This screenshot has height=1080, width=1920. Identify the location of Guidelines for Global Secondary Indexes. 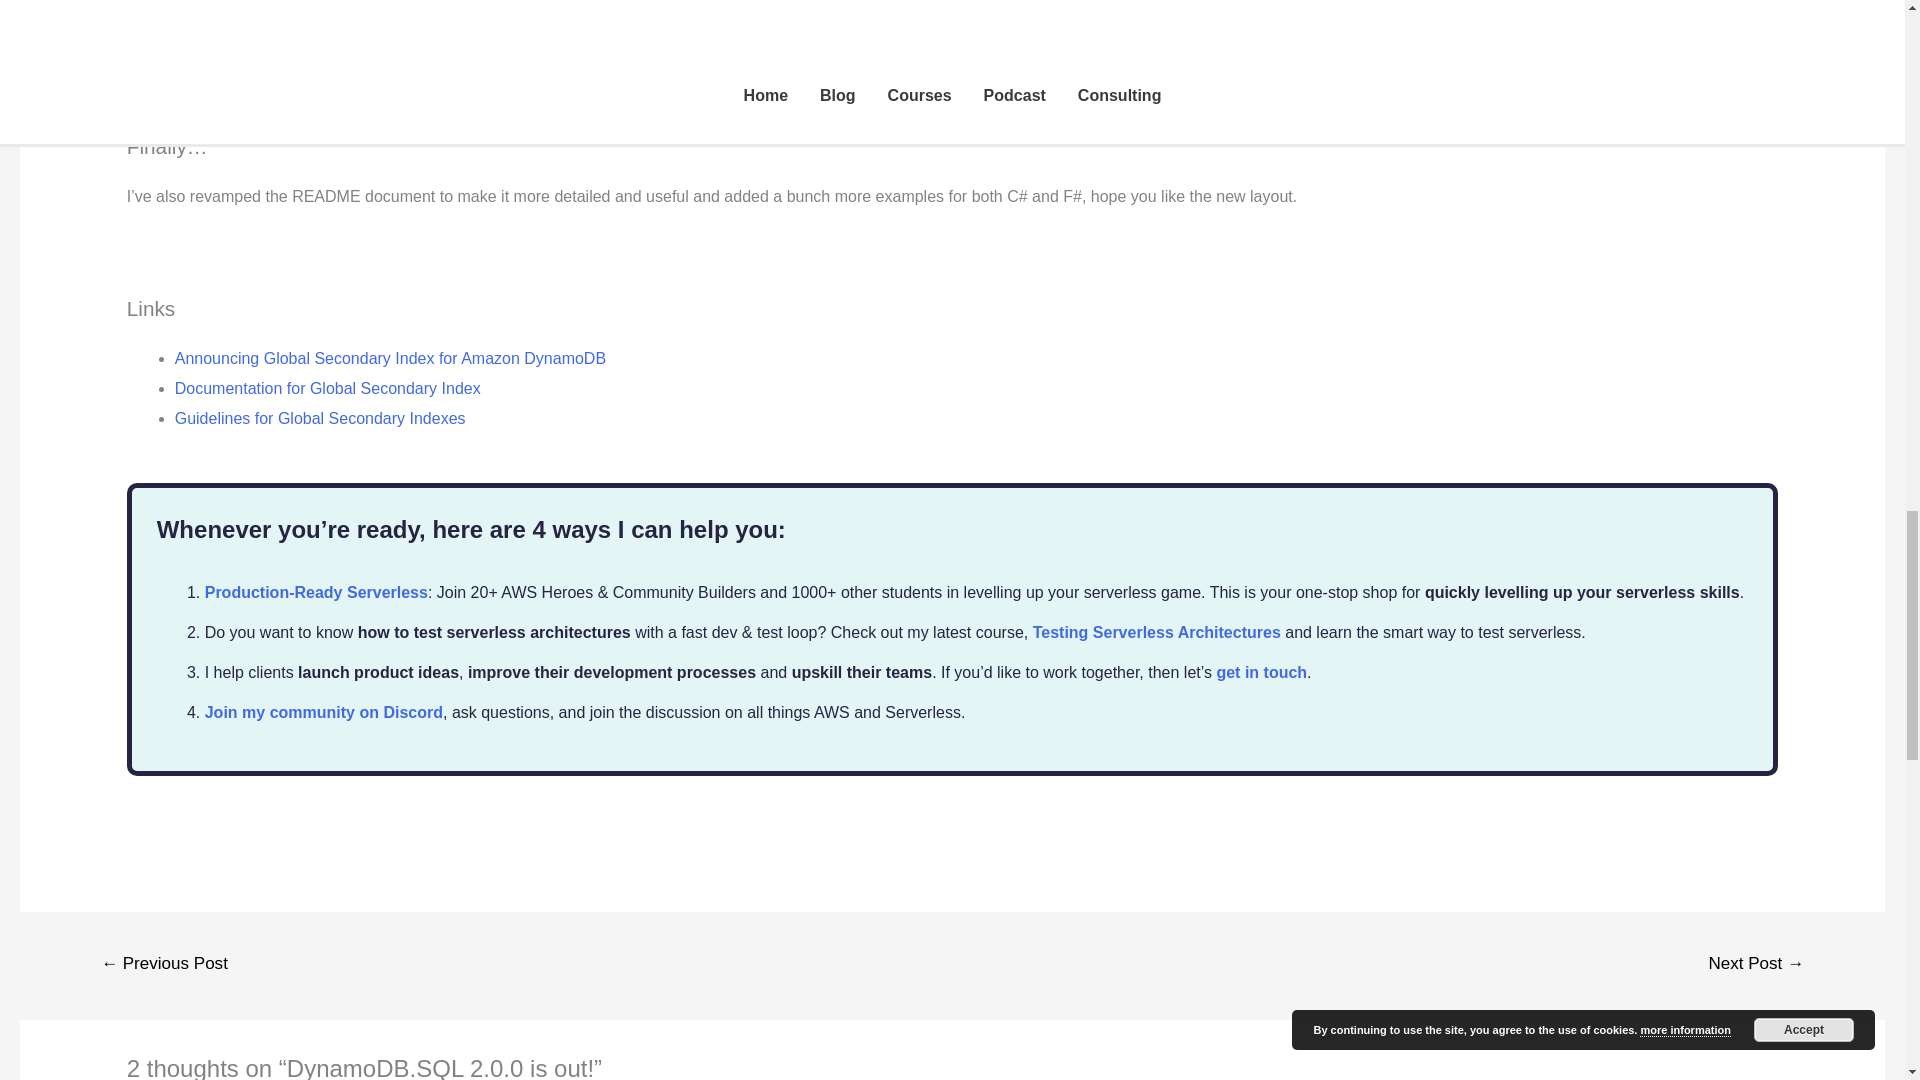
(320, 418).